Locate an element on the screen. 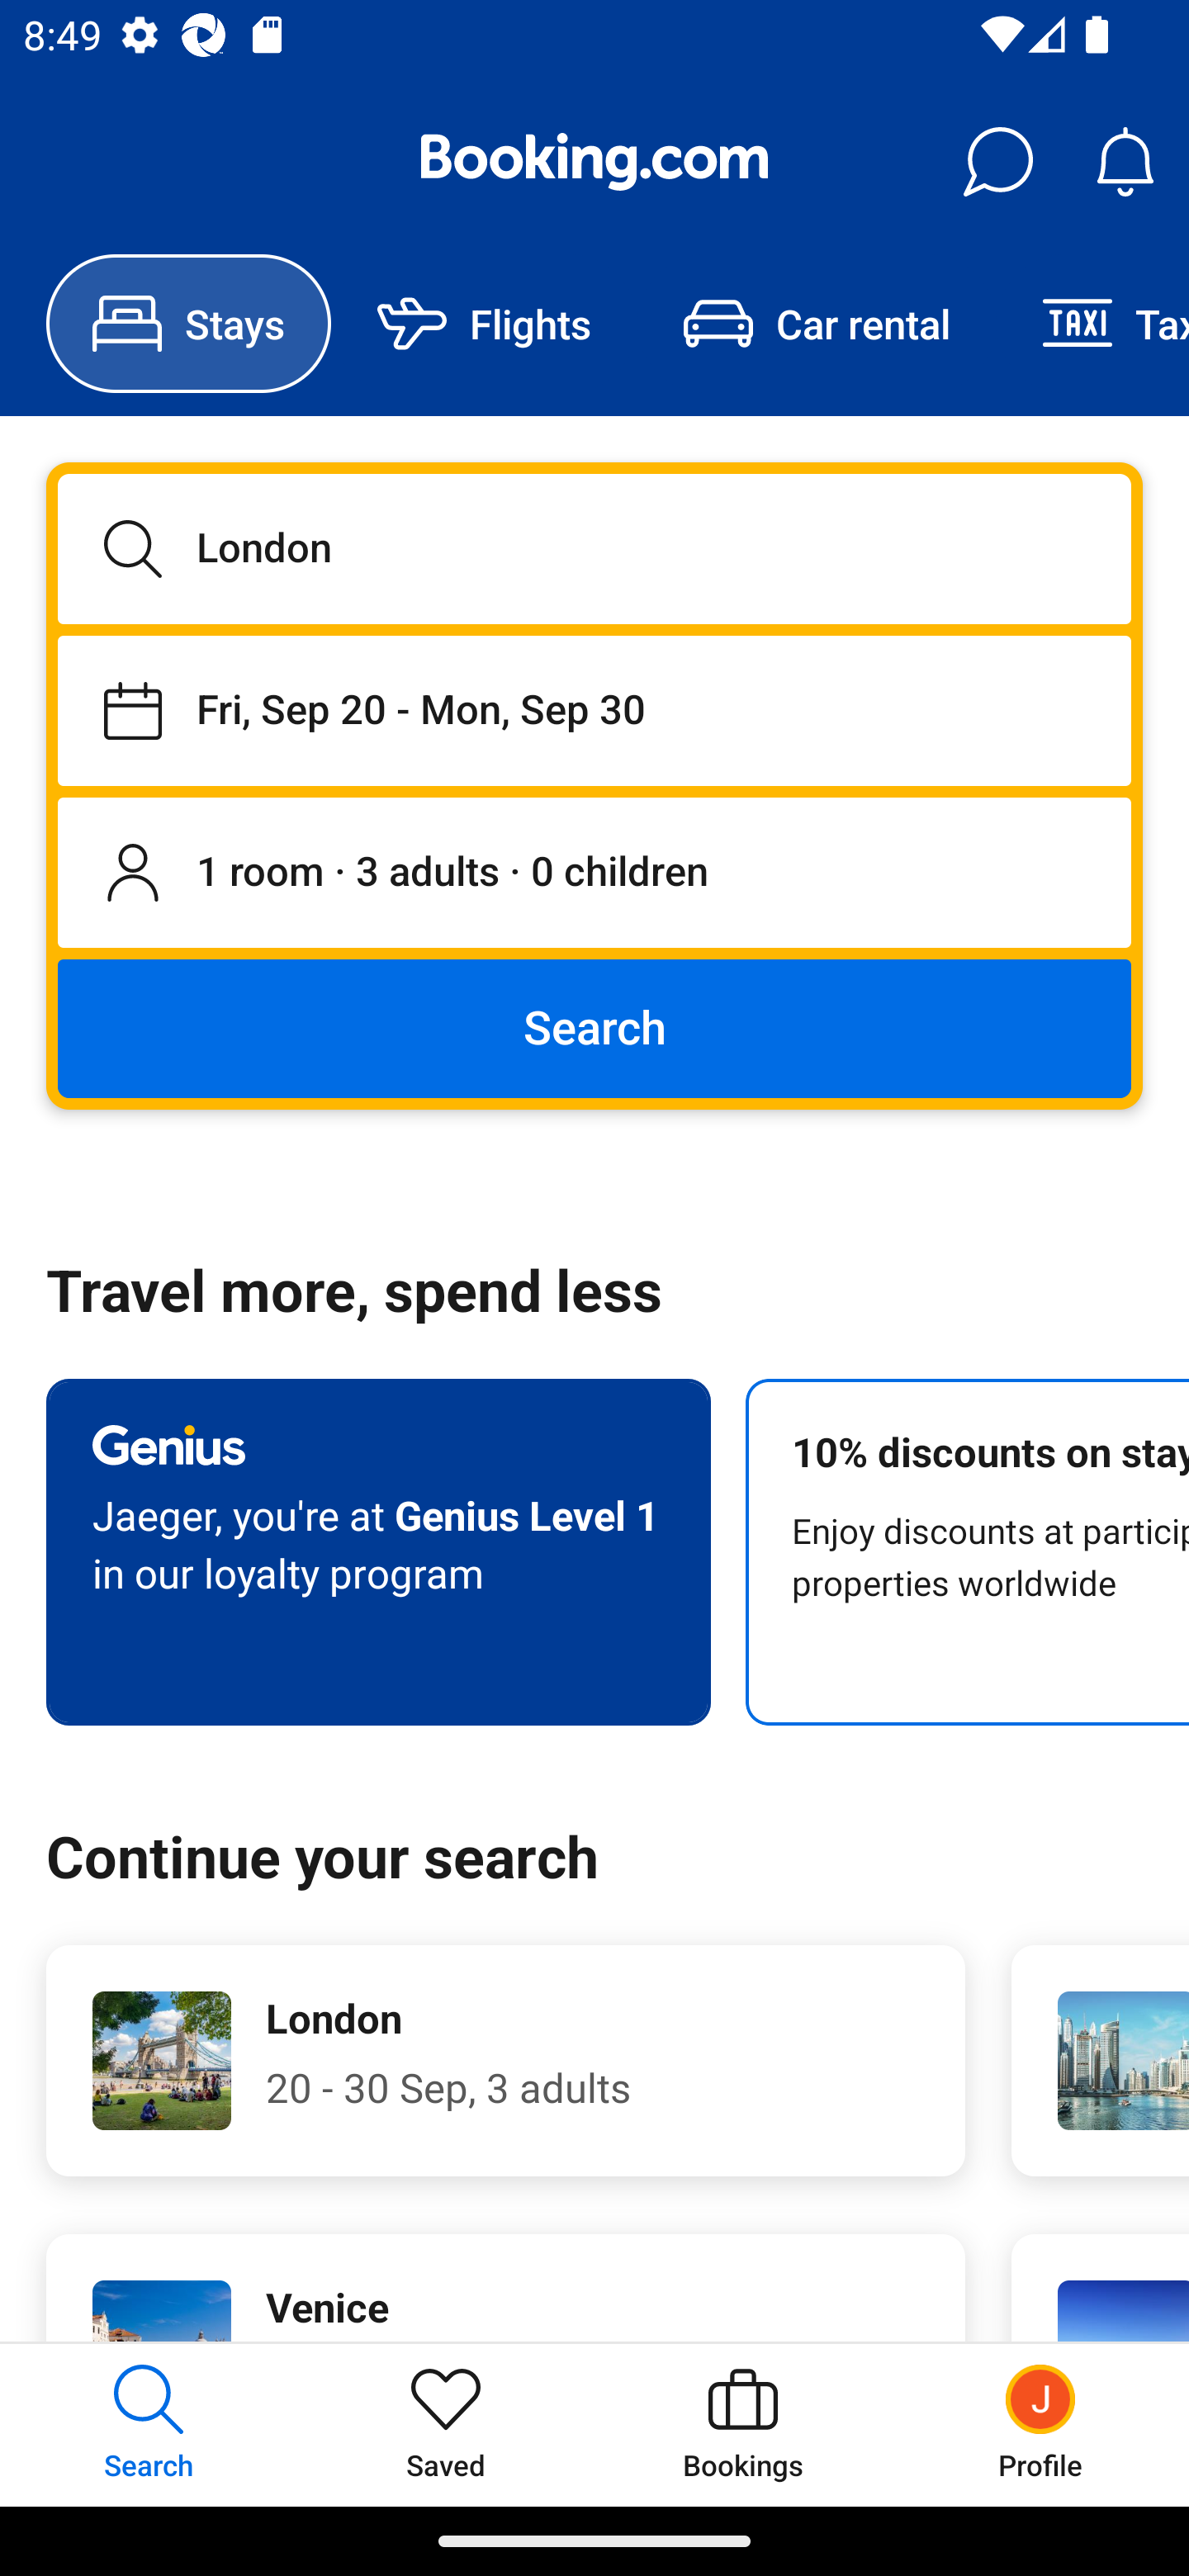 This screenshot has height=2576, width=1189. Saved is located at coordinates (446, 2424).